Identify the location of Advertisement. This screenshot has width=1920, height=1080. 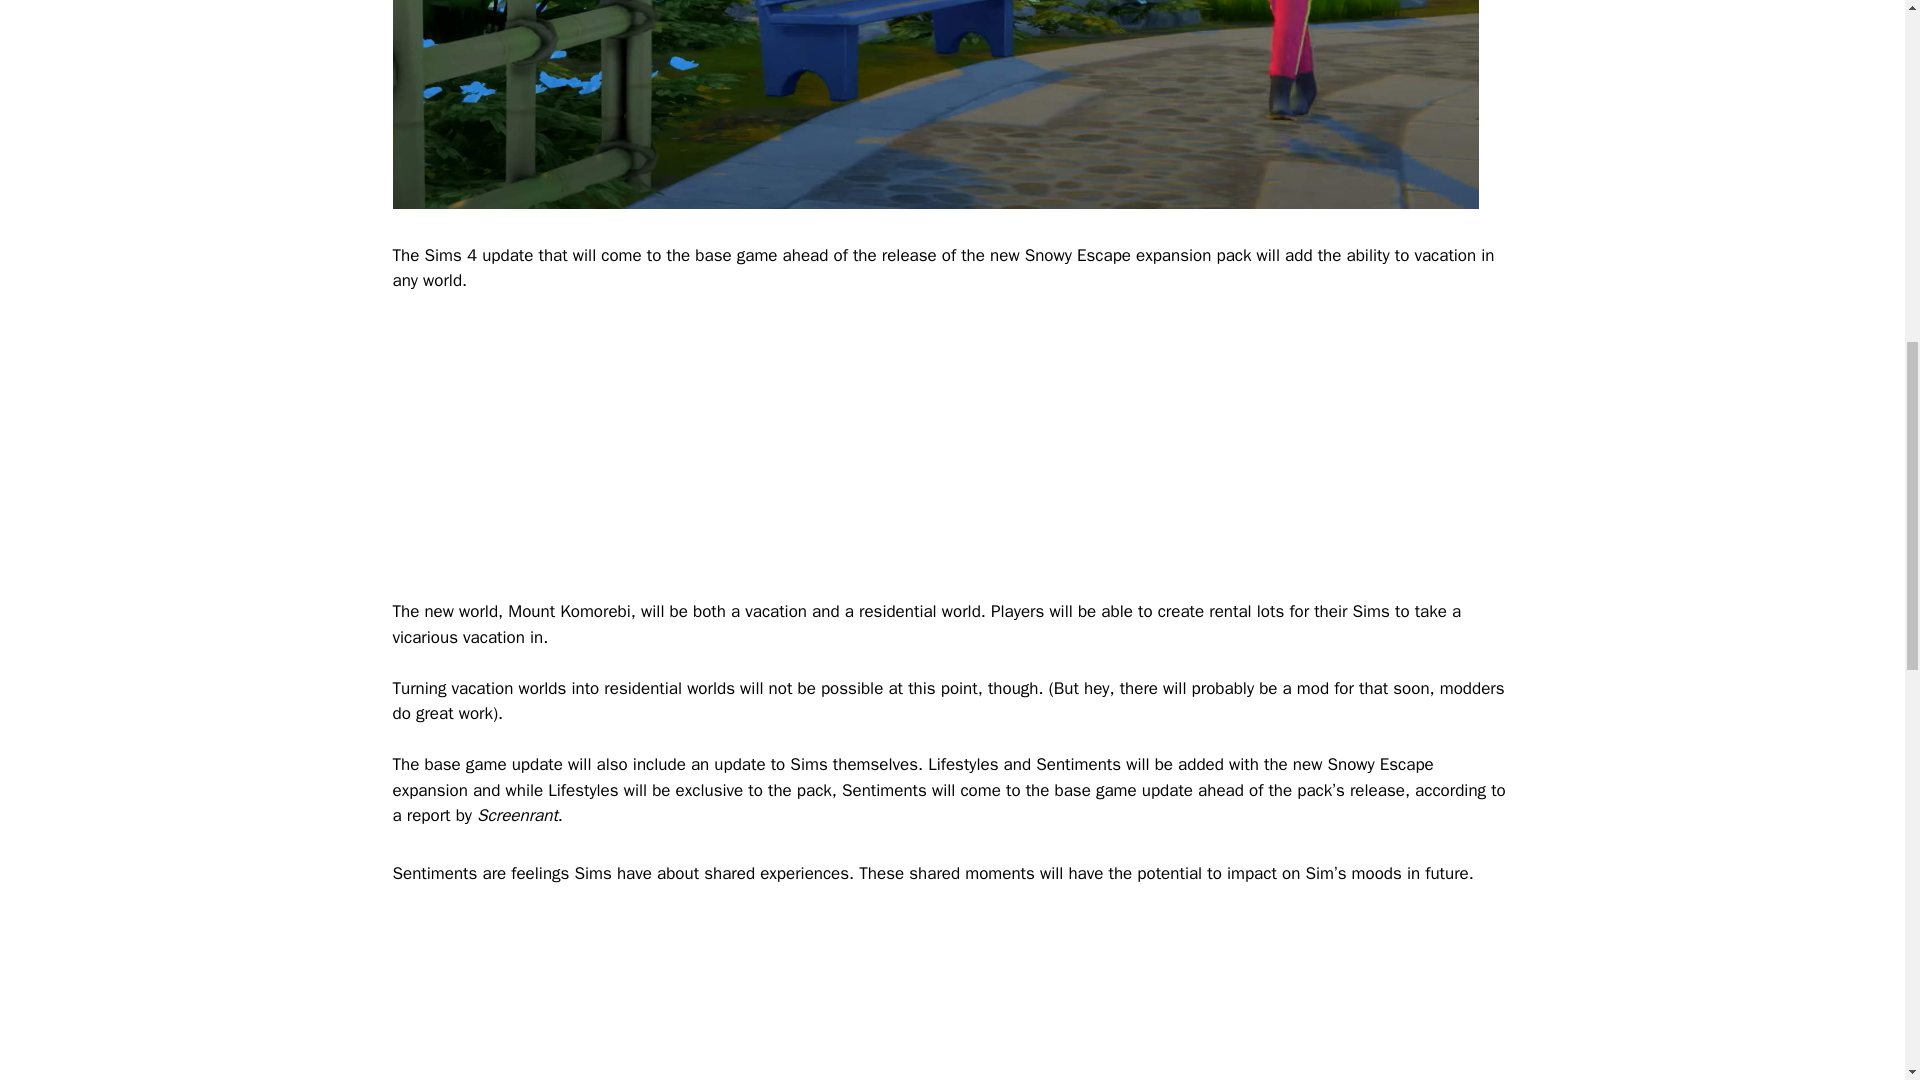
(952, 996).